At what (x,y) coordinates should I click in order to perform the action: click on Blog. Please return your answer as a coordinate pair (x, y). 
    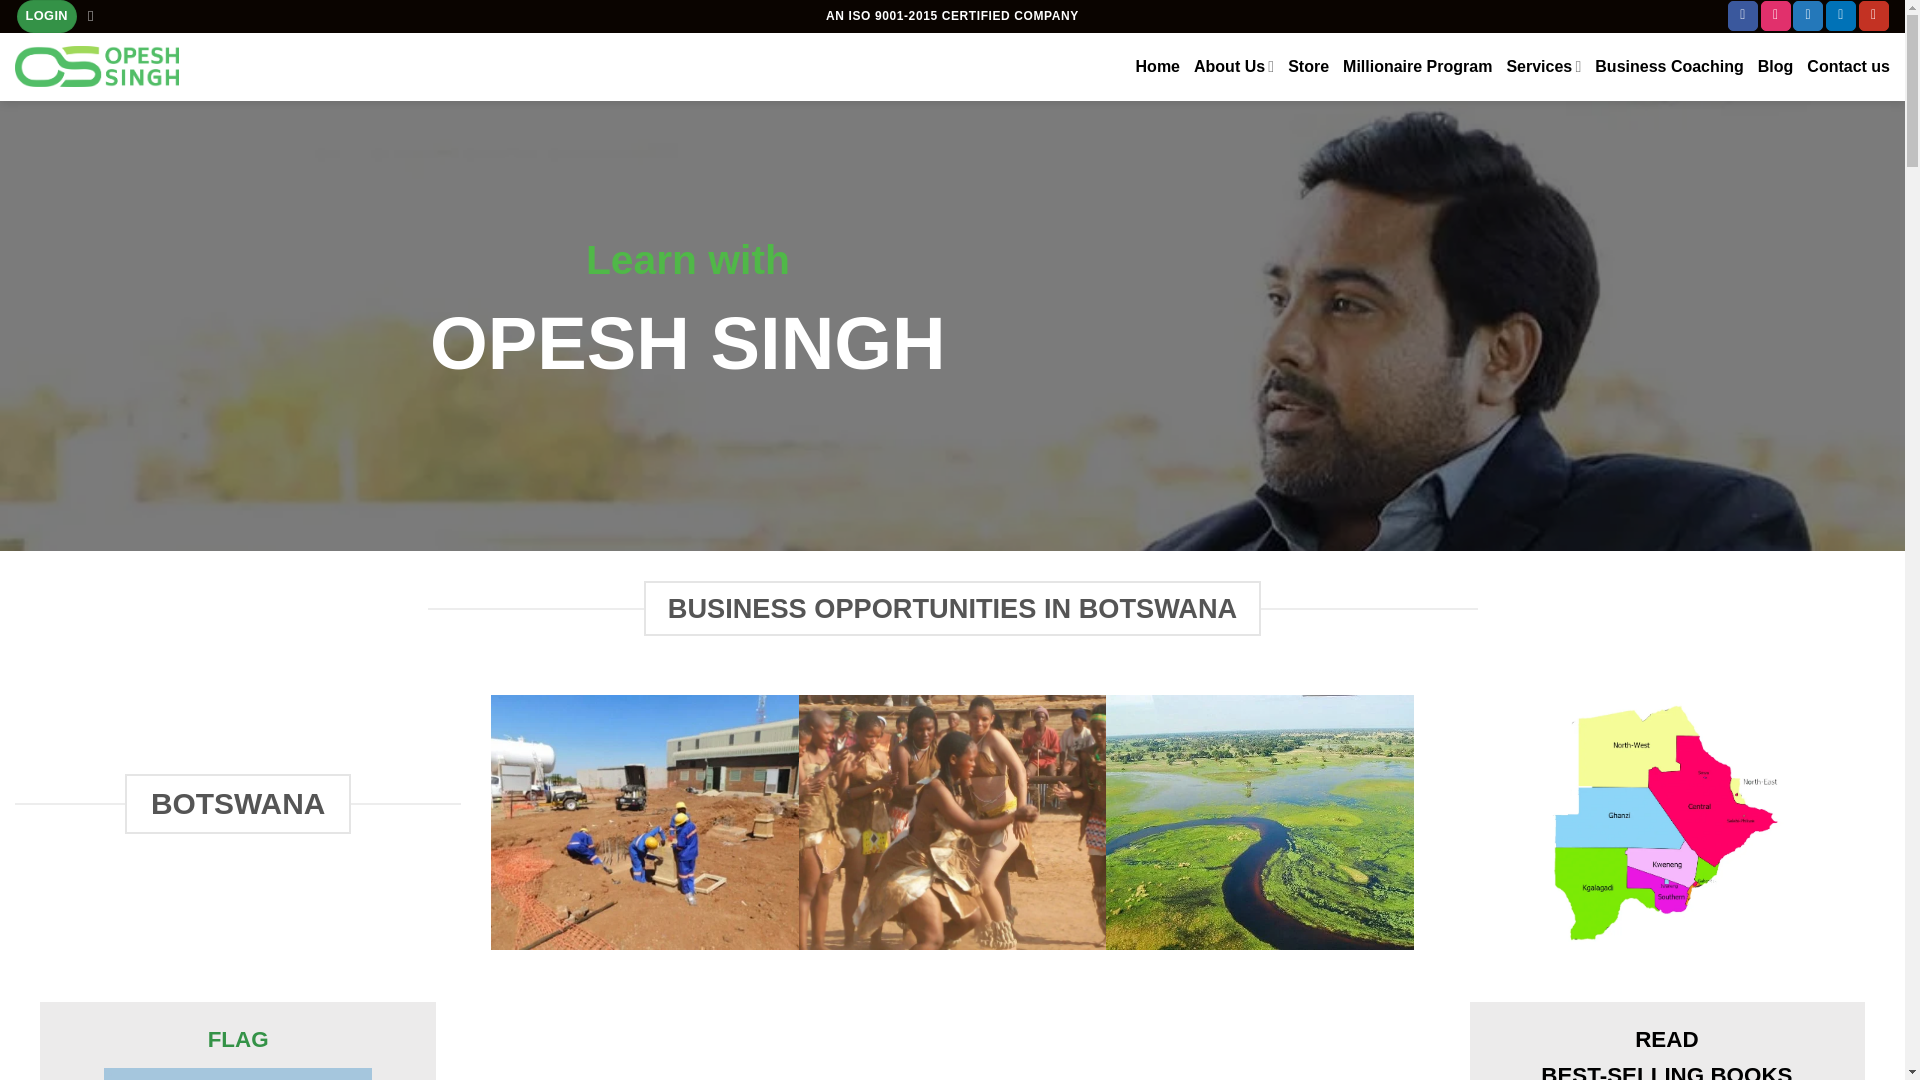
    Looking at the image, I should click on (1776, 66).